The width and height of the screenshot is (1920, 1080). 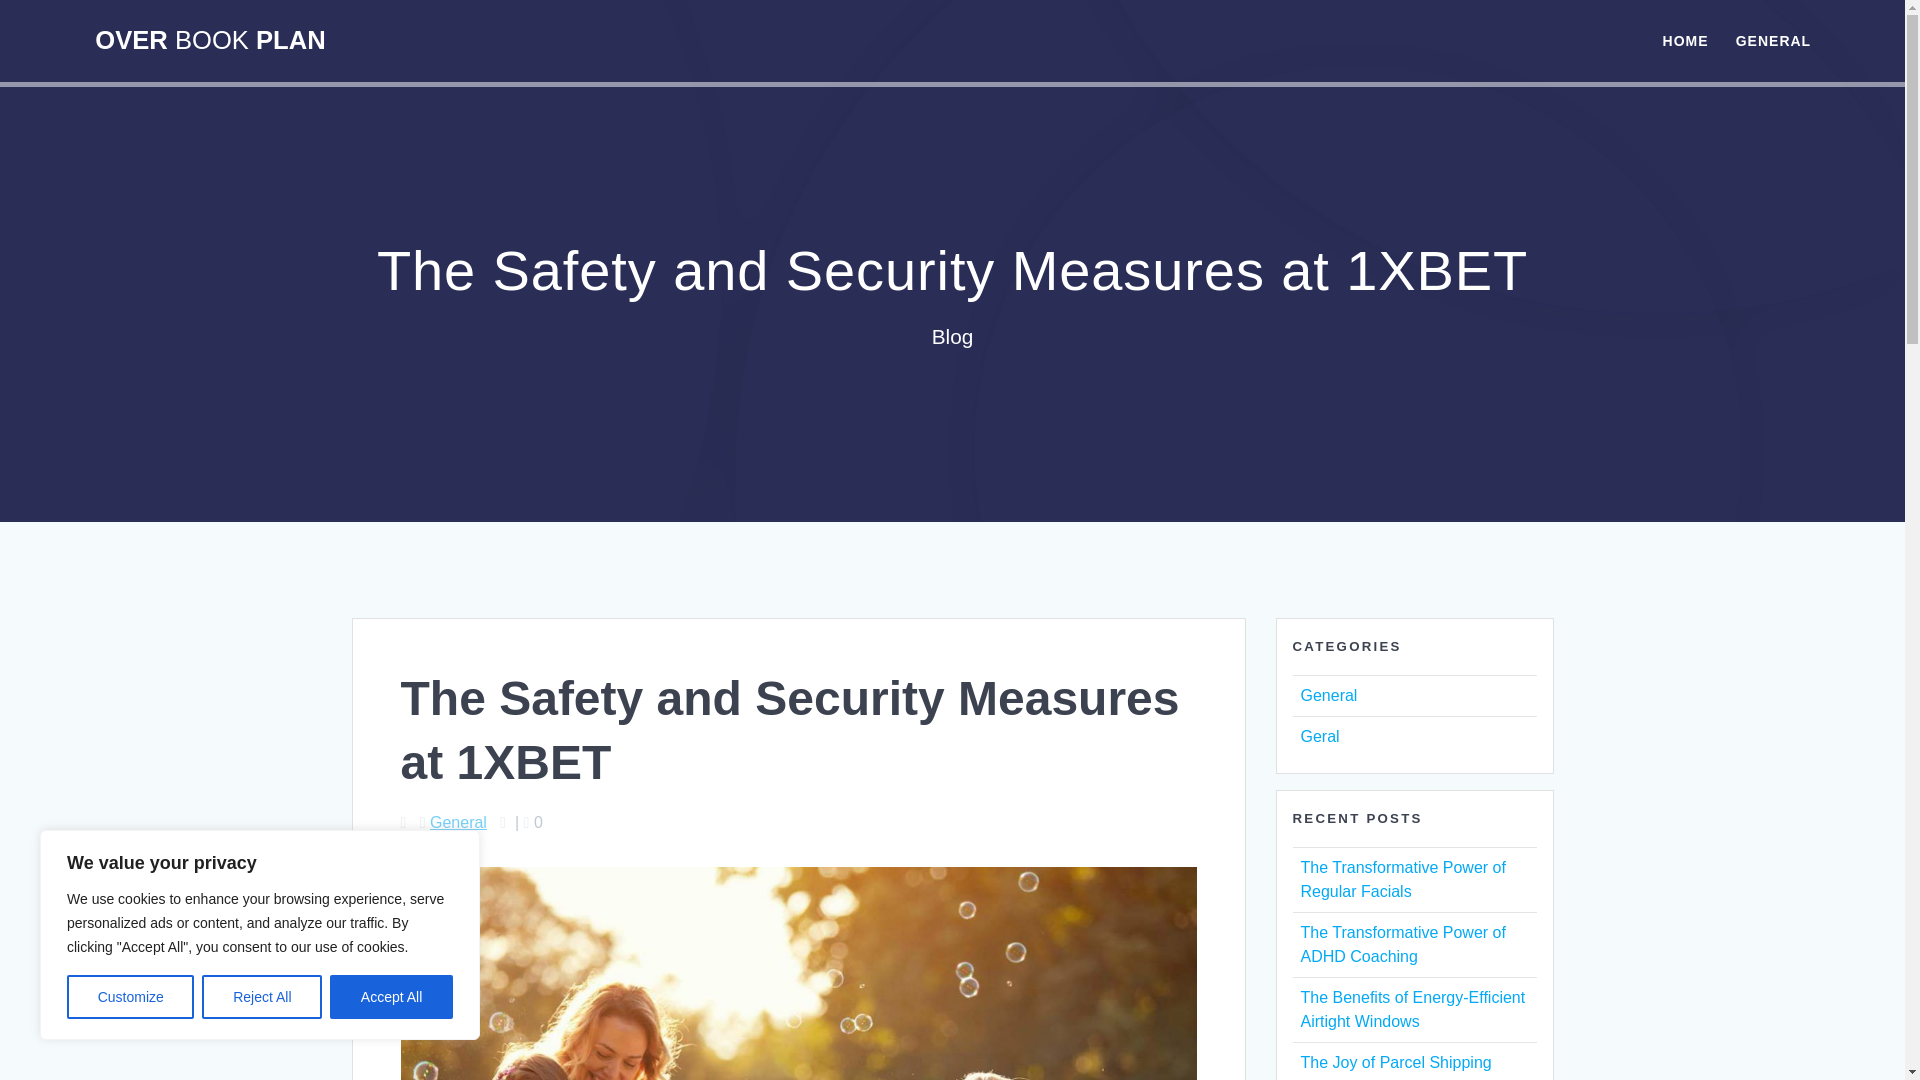 I want to click on GENERAL, so click(x=1772, y=40).